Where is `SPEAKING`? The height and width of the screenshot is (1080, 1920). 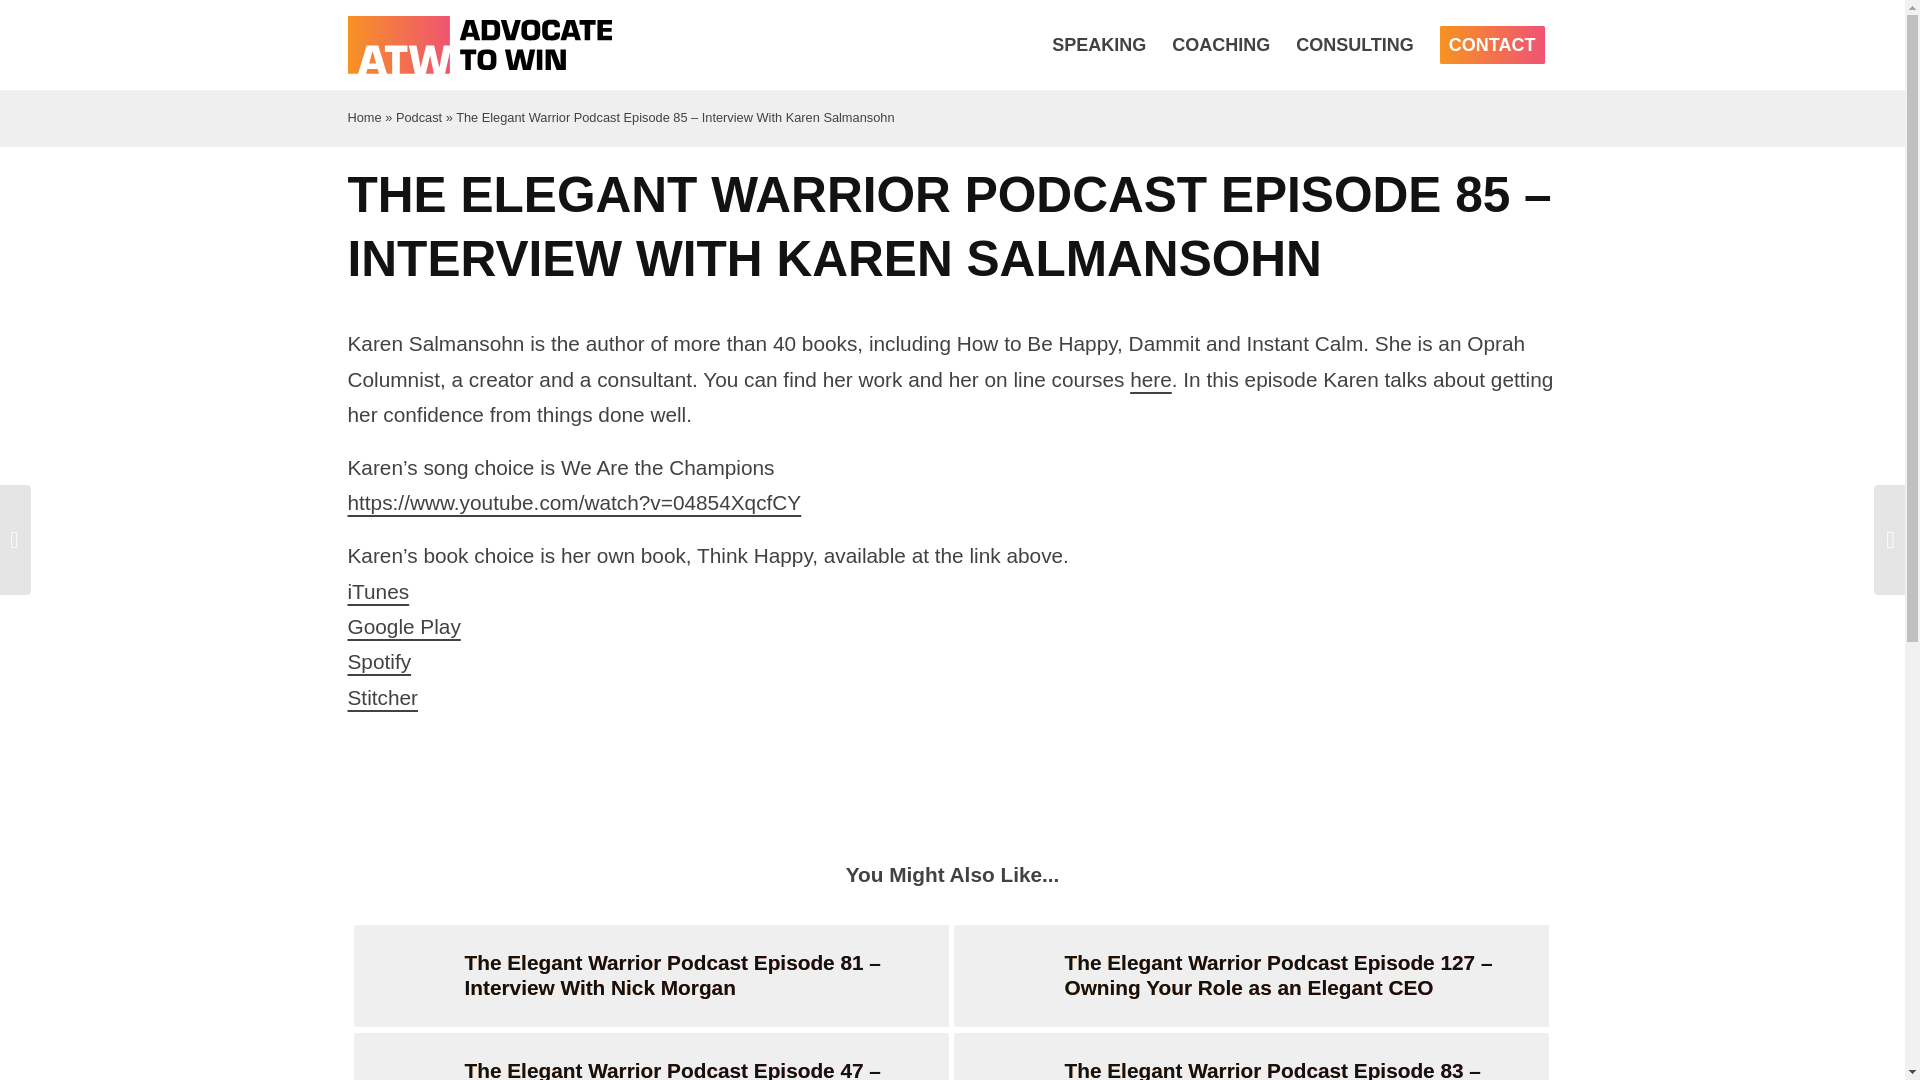 SPEAKING is located at coordinates (1098, 44).